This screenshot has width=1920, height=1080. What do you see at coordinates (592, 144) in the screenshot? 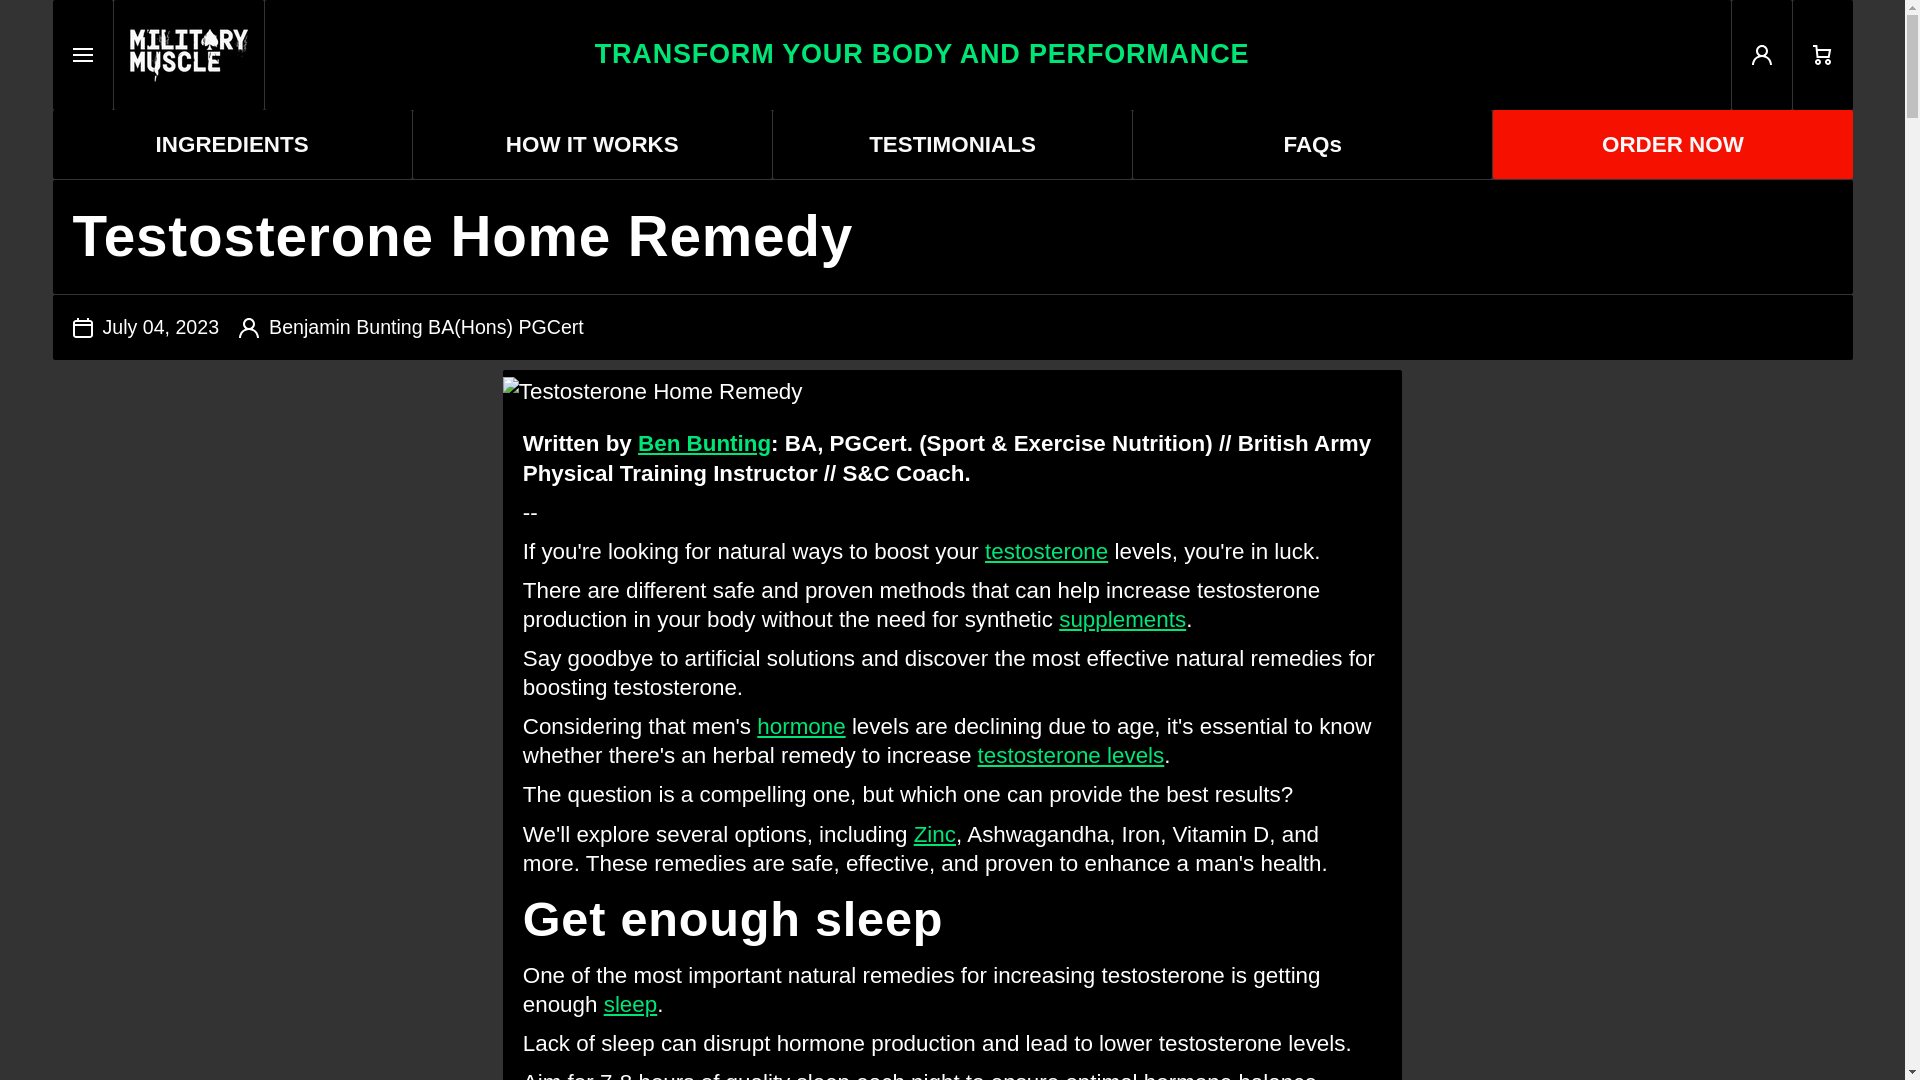
I see `testosterone levels` at bounding box center [592, 144].